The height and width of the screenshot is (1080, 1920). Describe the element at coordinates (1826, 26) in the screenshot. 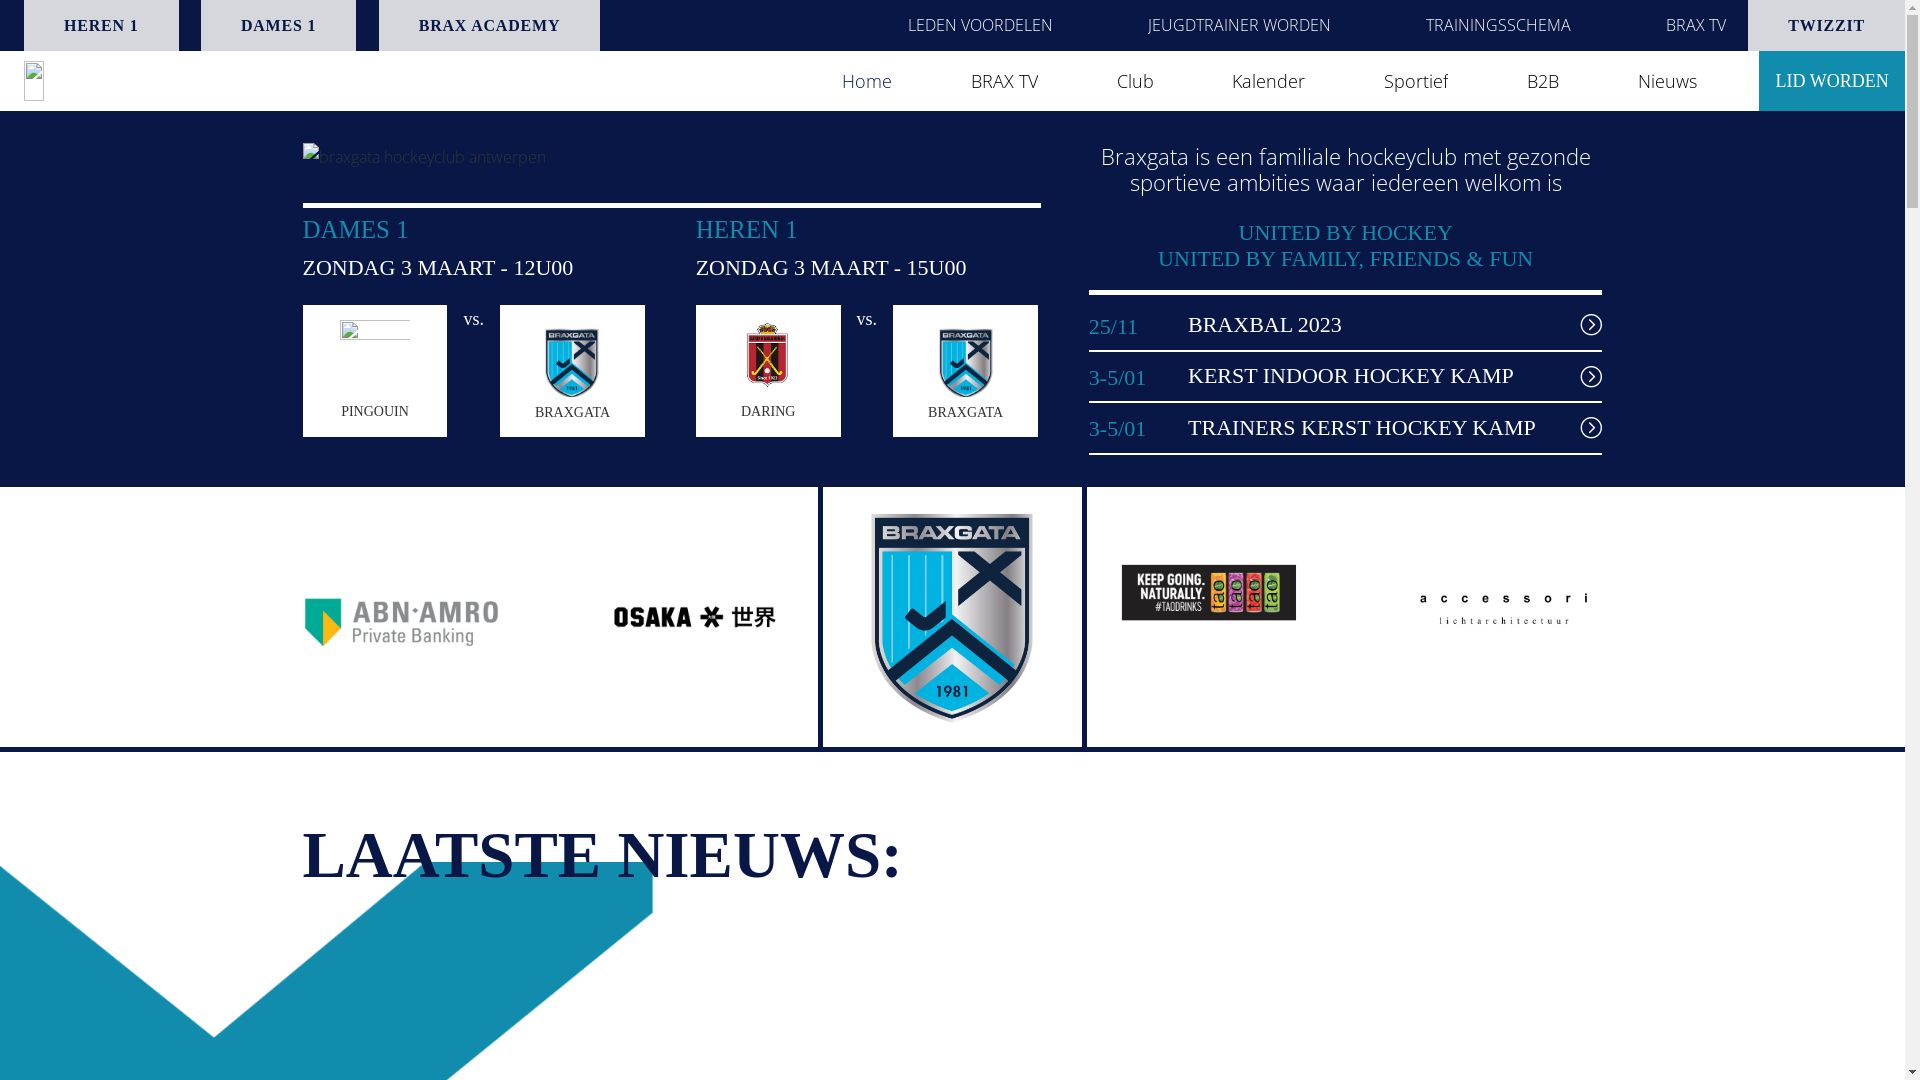

I see `TWIZZIT` at that location.